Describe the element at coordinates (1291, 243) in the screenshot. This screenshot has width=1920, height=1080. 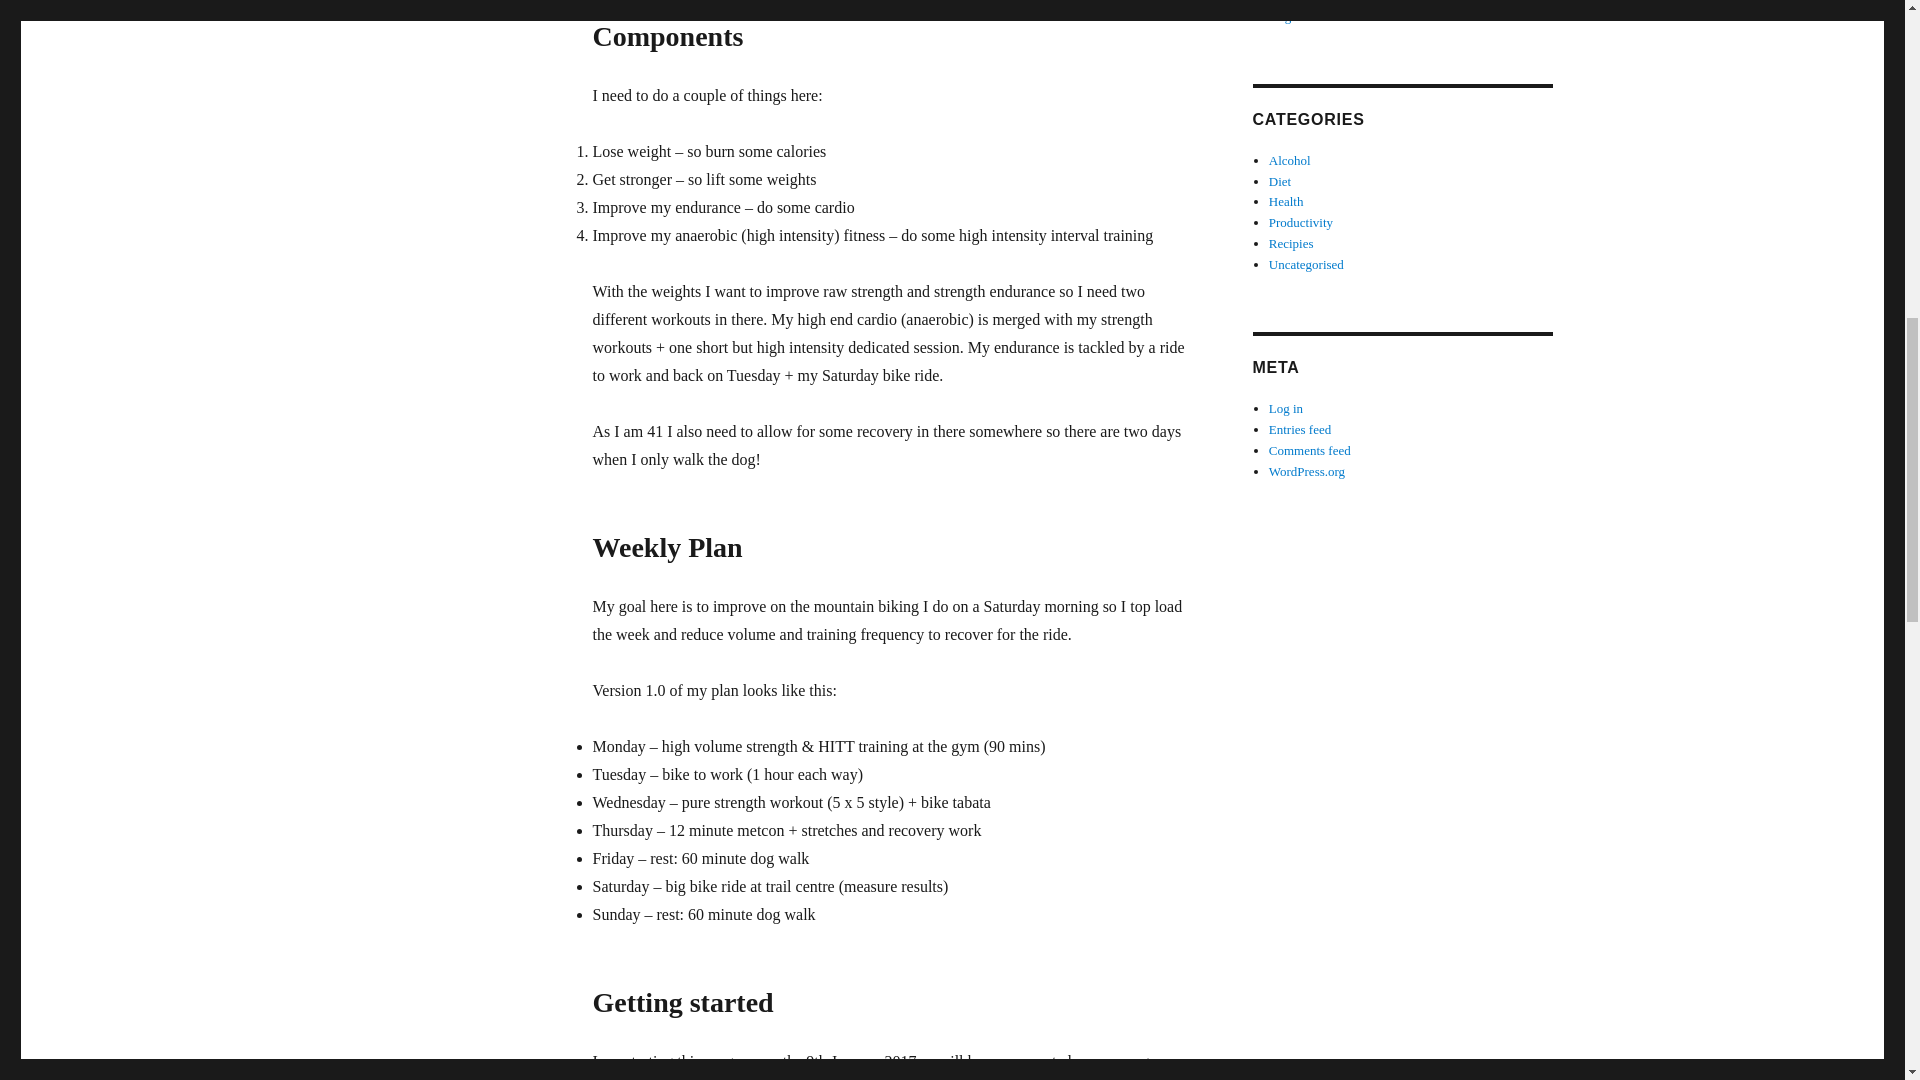
I see `Recipies` at that location.